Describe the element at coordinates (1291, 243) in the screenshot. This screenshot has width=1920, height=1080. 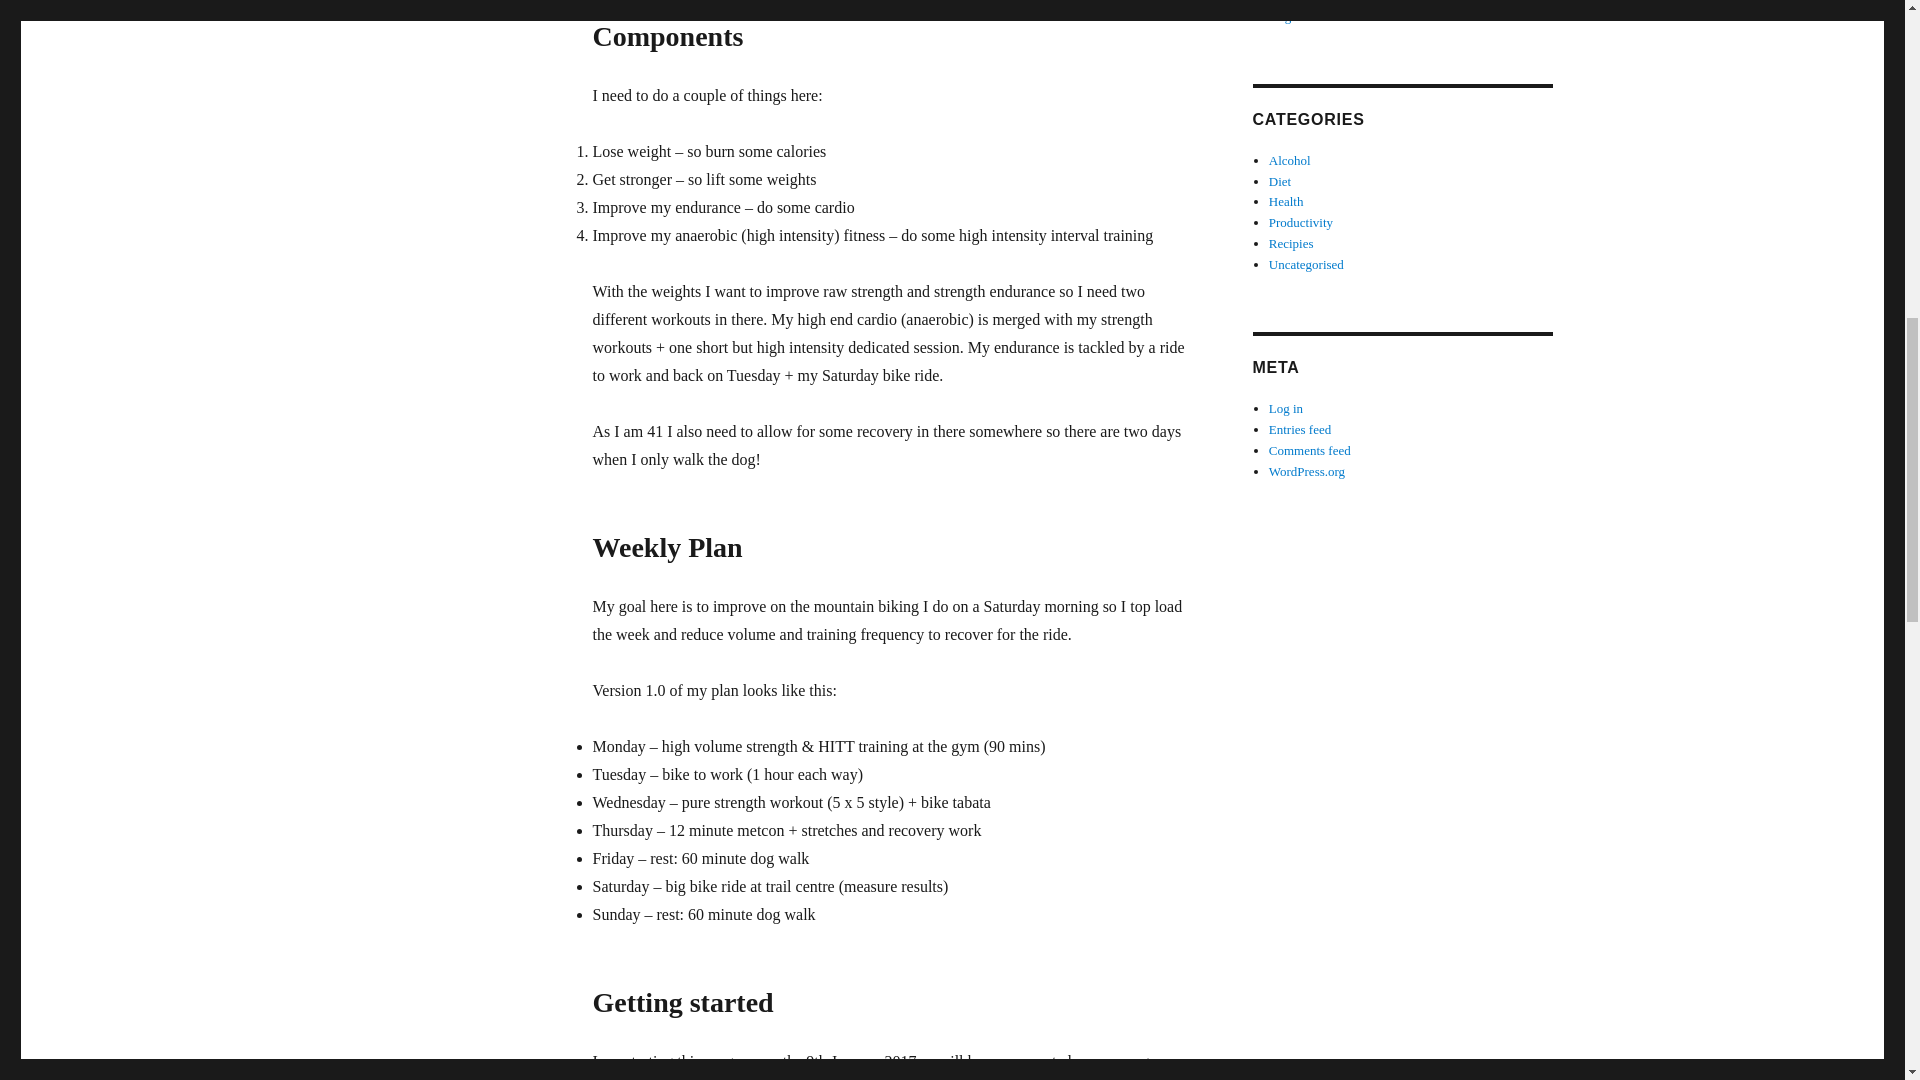
I see `Recipies` at that location.